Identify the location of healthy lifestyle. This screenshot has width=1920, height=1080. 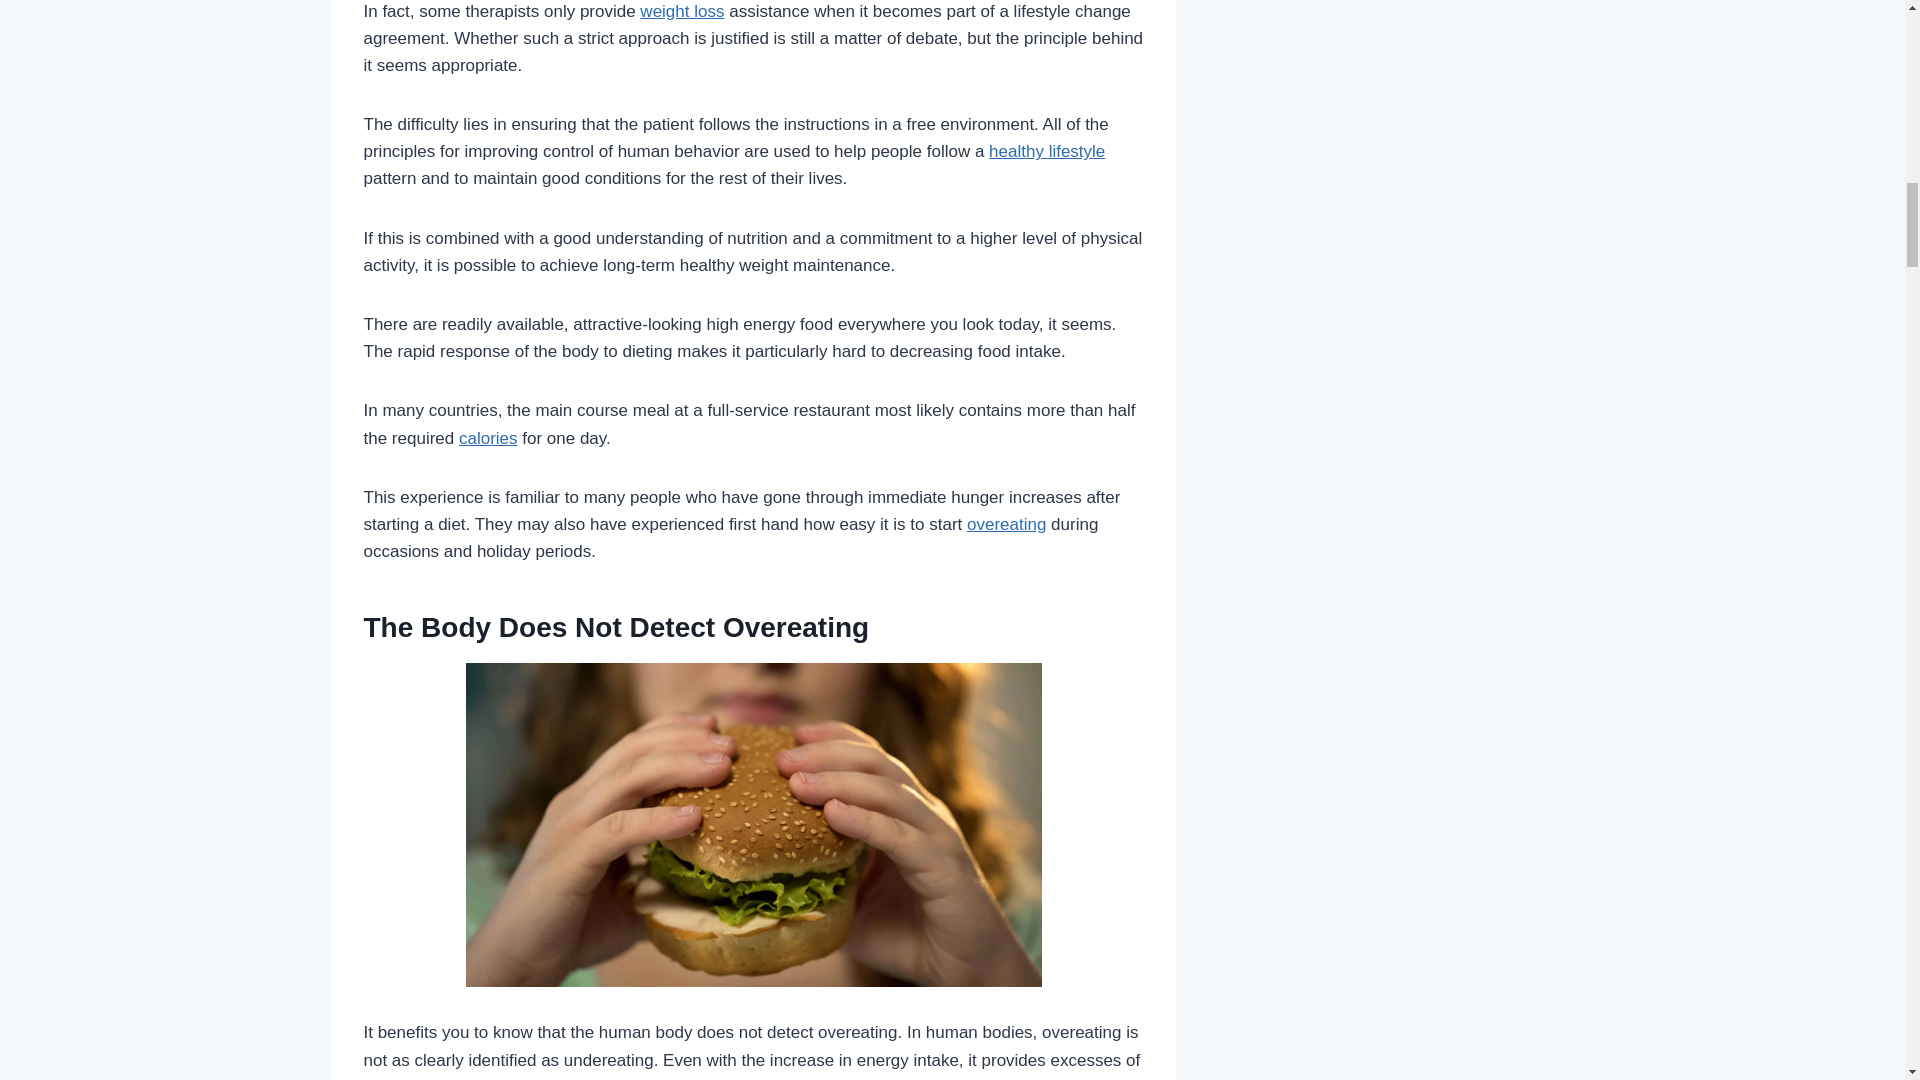
(1046, 150).